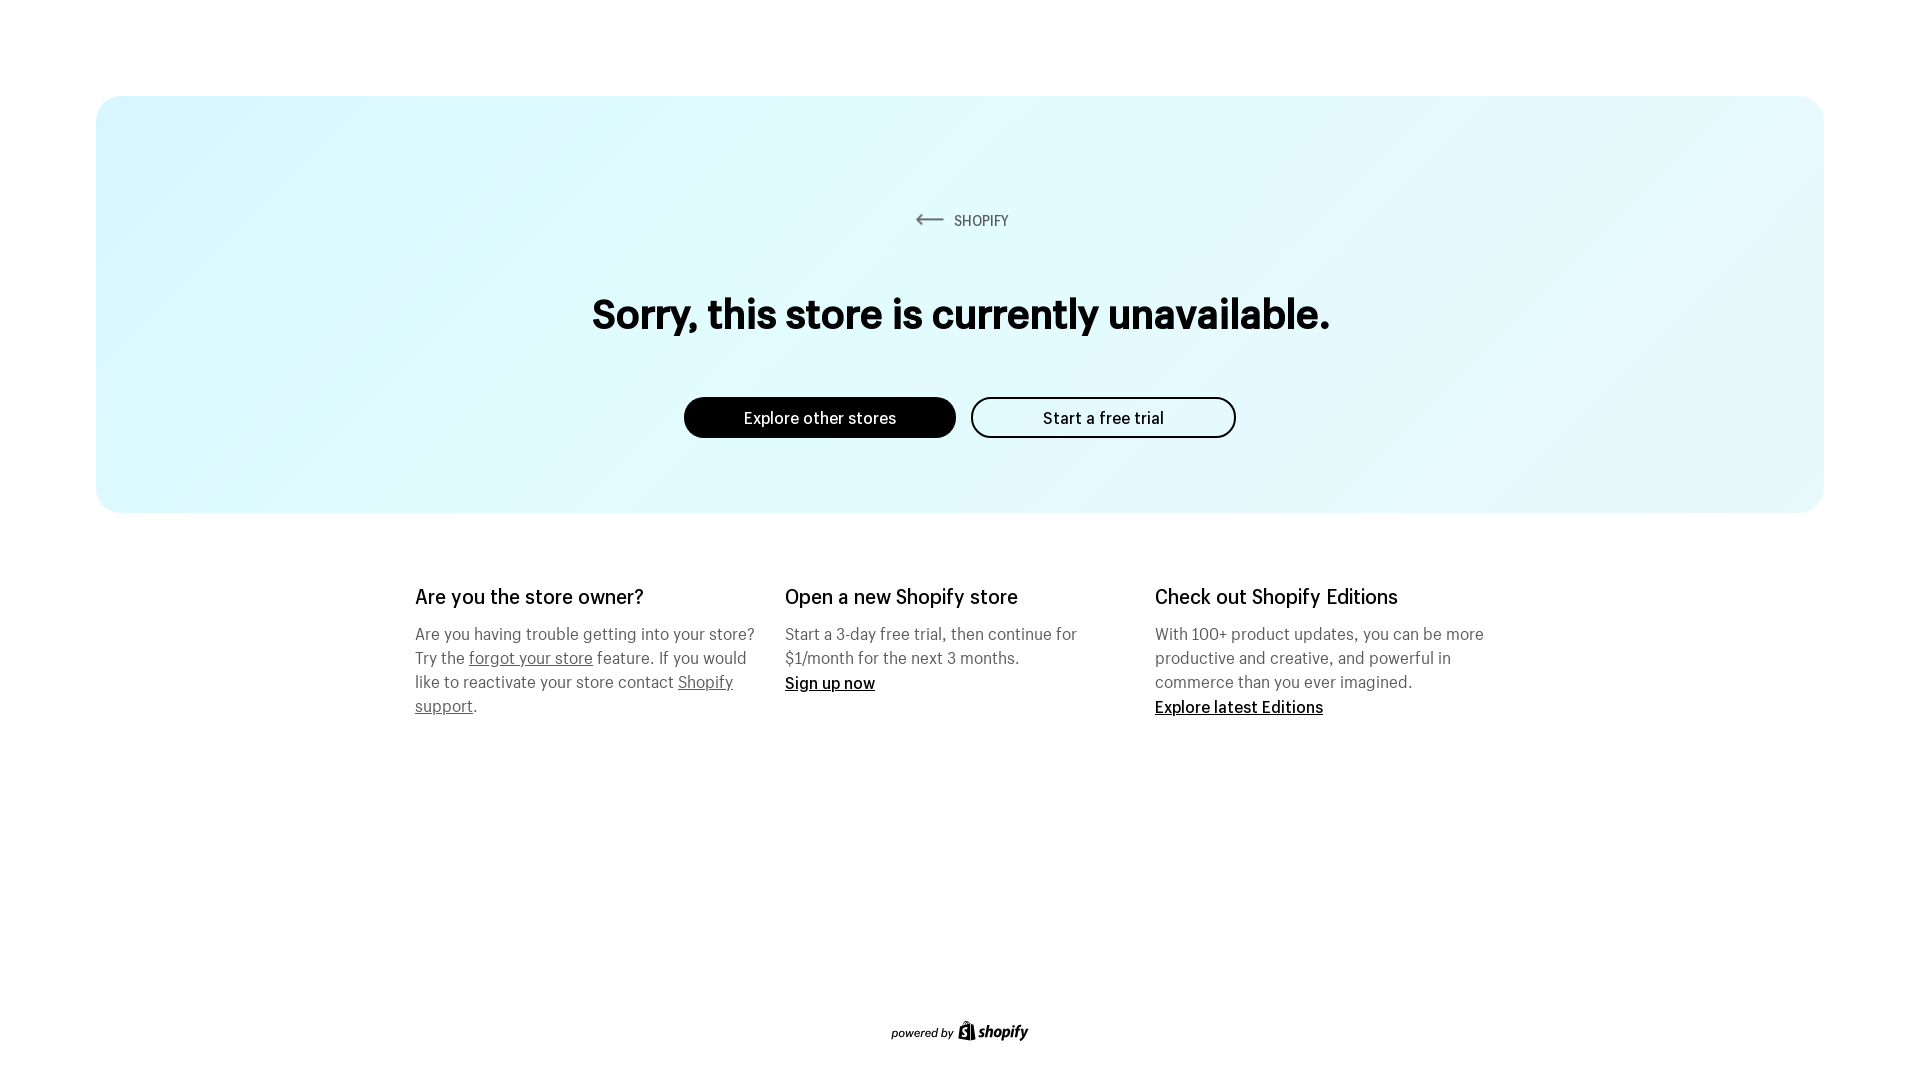 This screenshot has height=1080, width=1920. What do you see at coordinates (820, 418) in the screenshot?
I see `Explore other stores` at bounding box center [820, 418].